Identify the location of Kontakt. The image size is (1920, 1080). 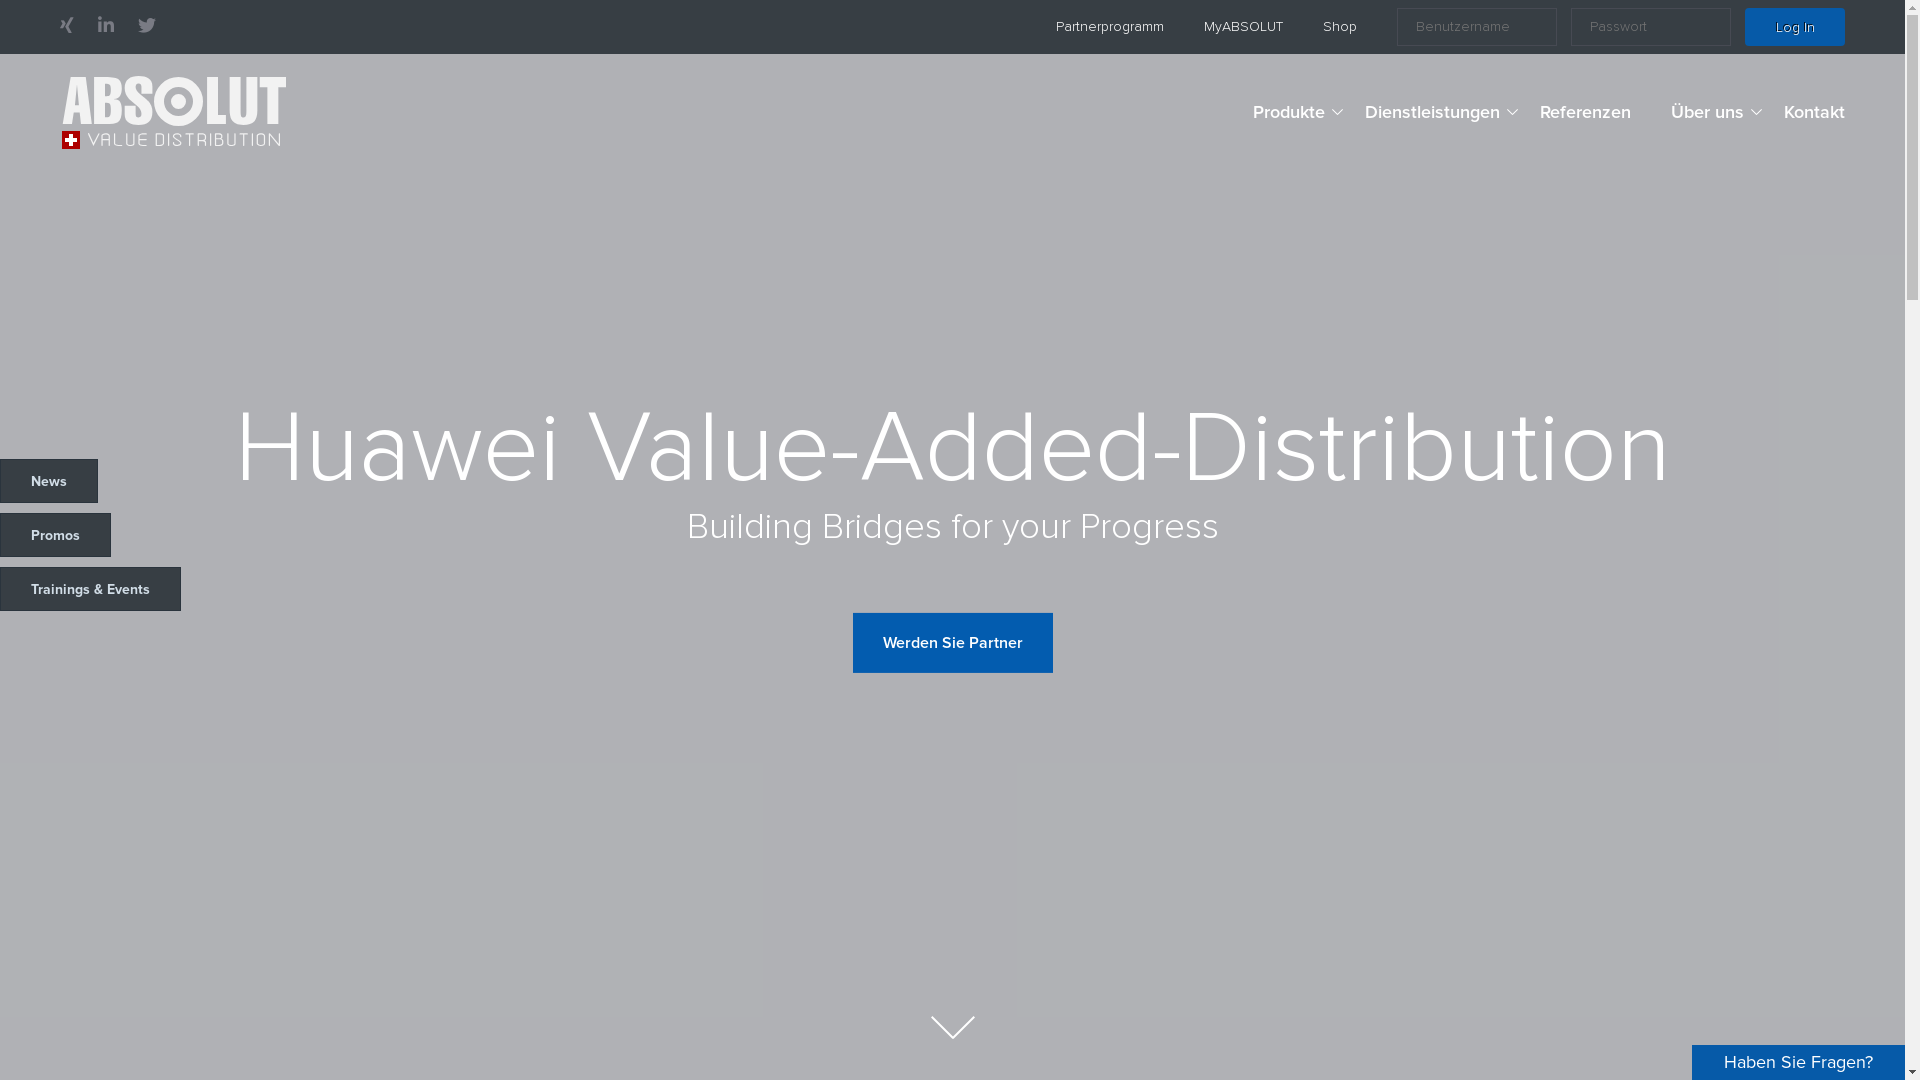
(1814, 112).